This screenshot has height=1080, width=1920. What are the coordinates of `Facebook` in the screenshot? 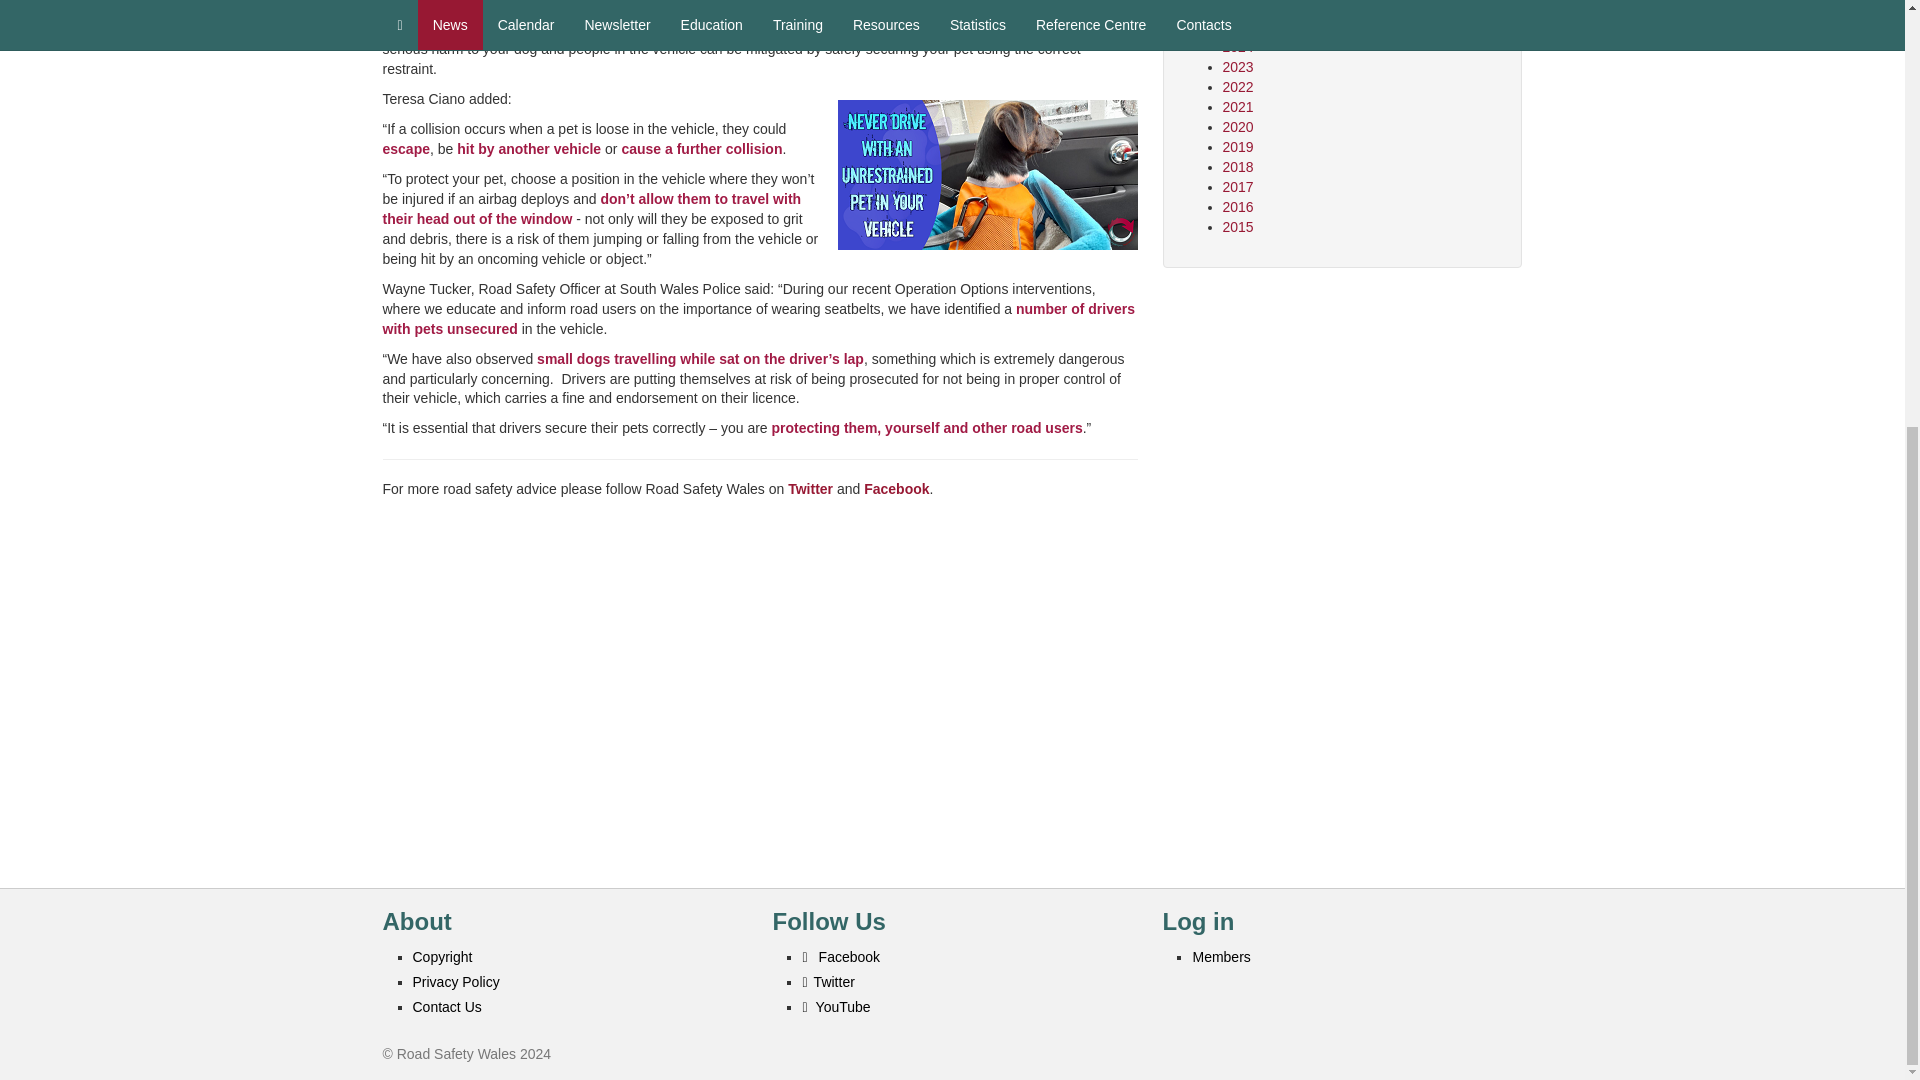 It's located at (896, 488).